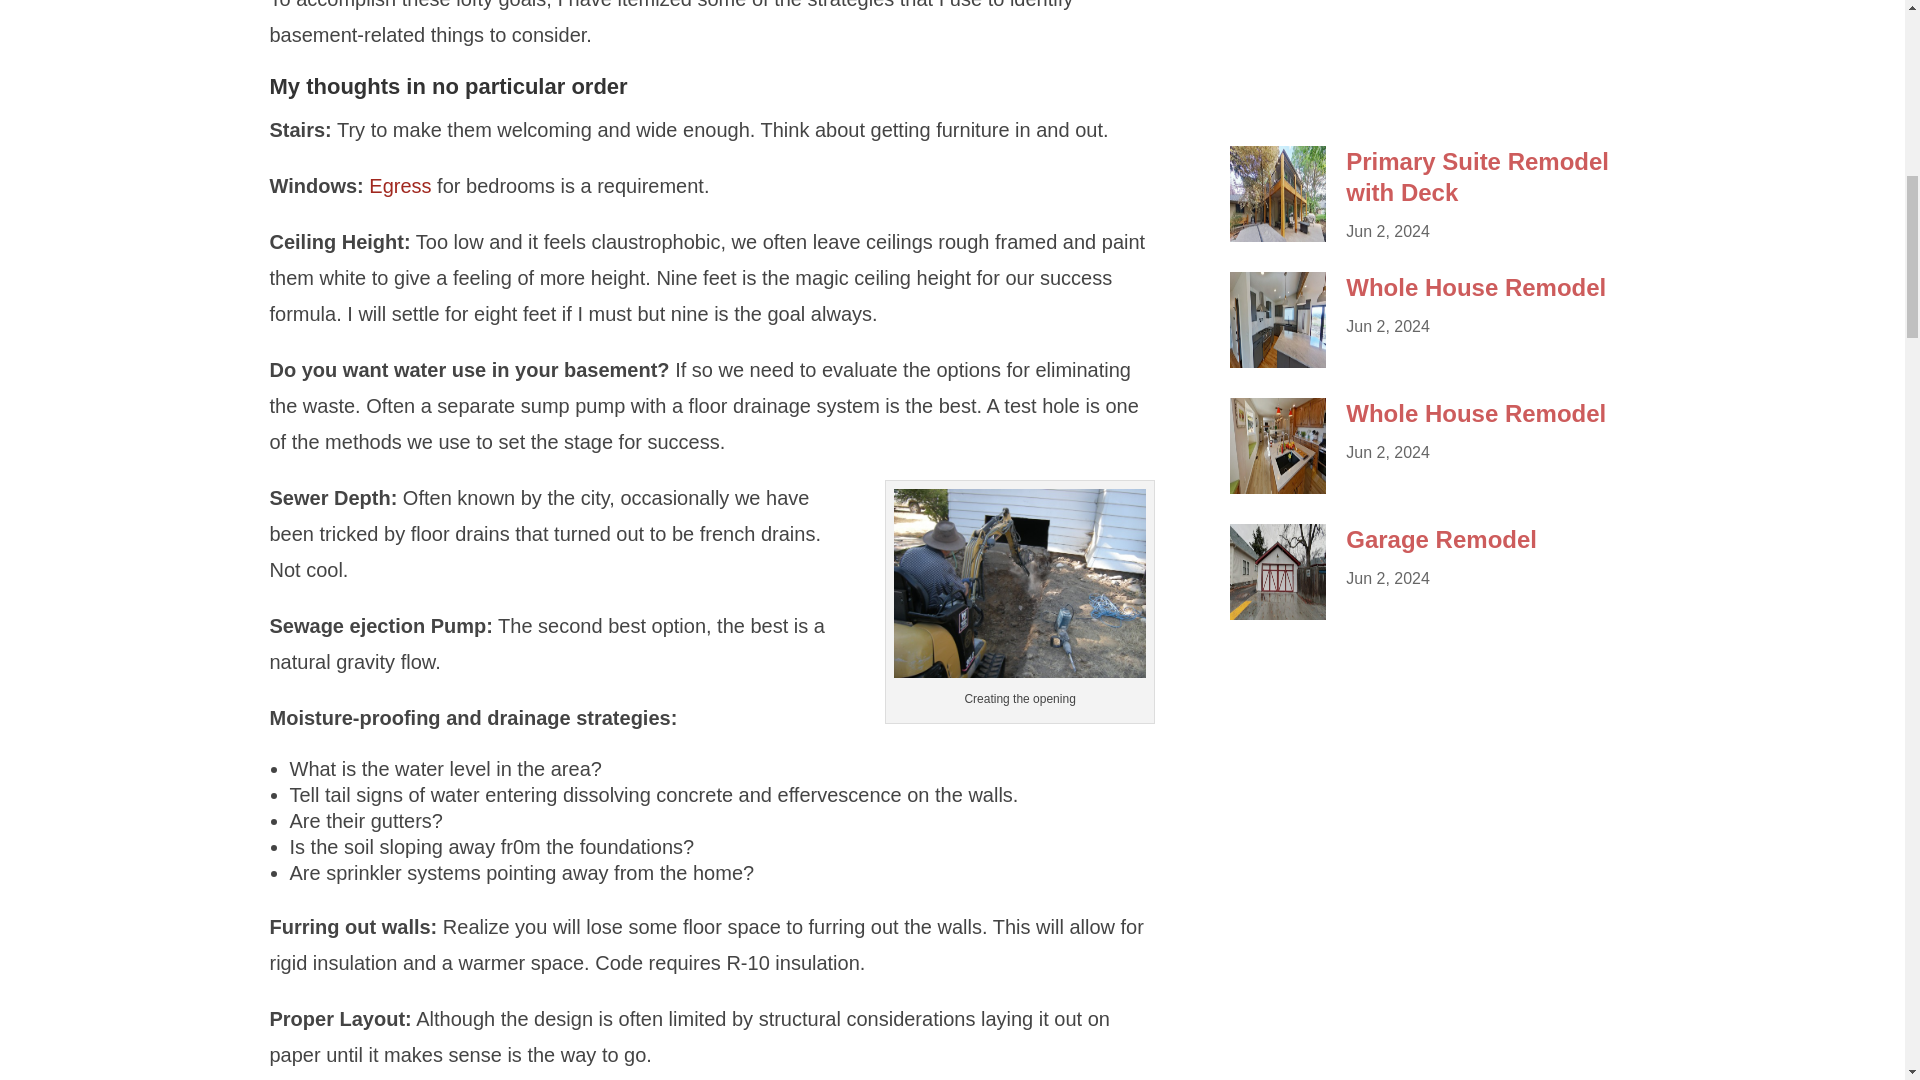 This screenshot has width=1920, height=1080. Describe the element at coordinates (399, 184) in the screenshot. I see `Egress Windows` at that location.